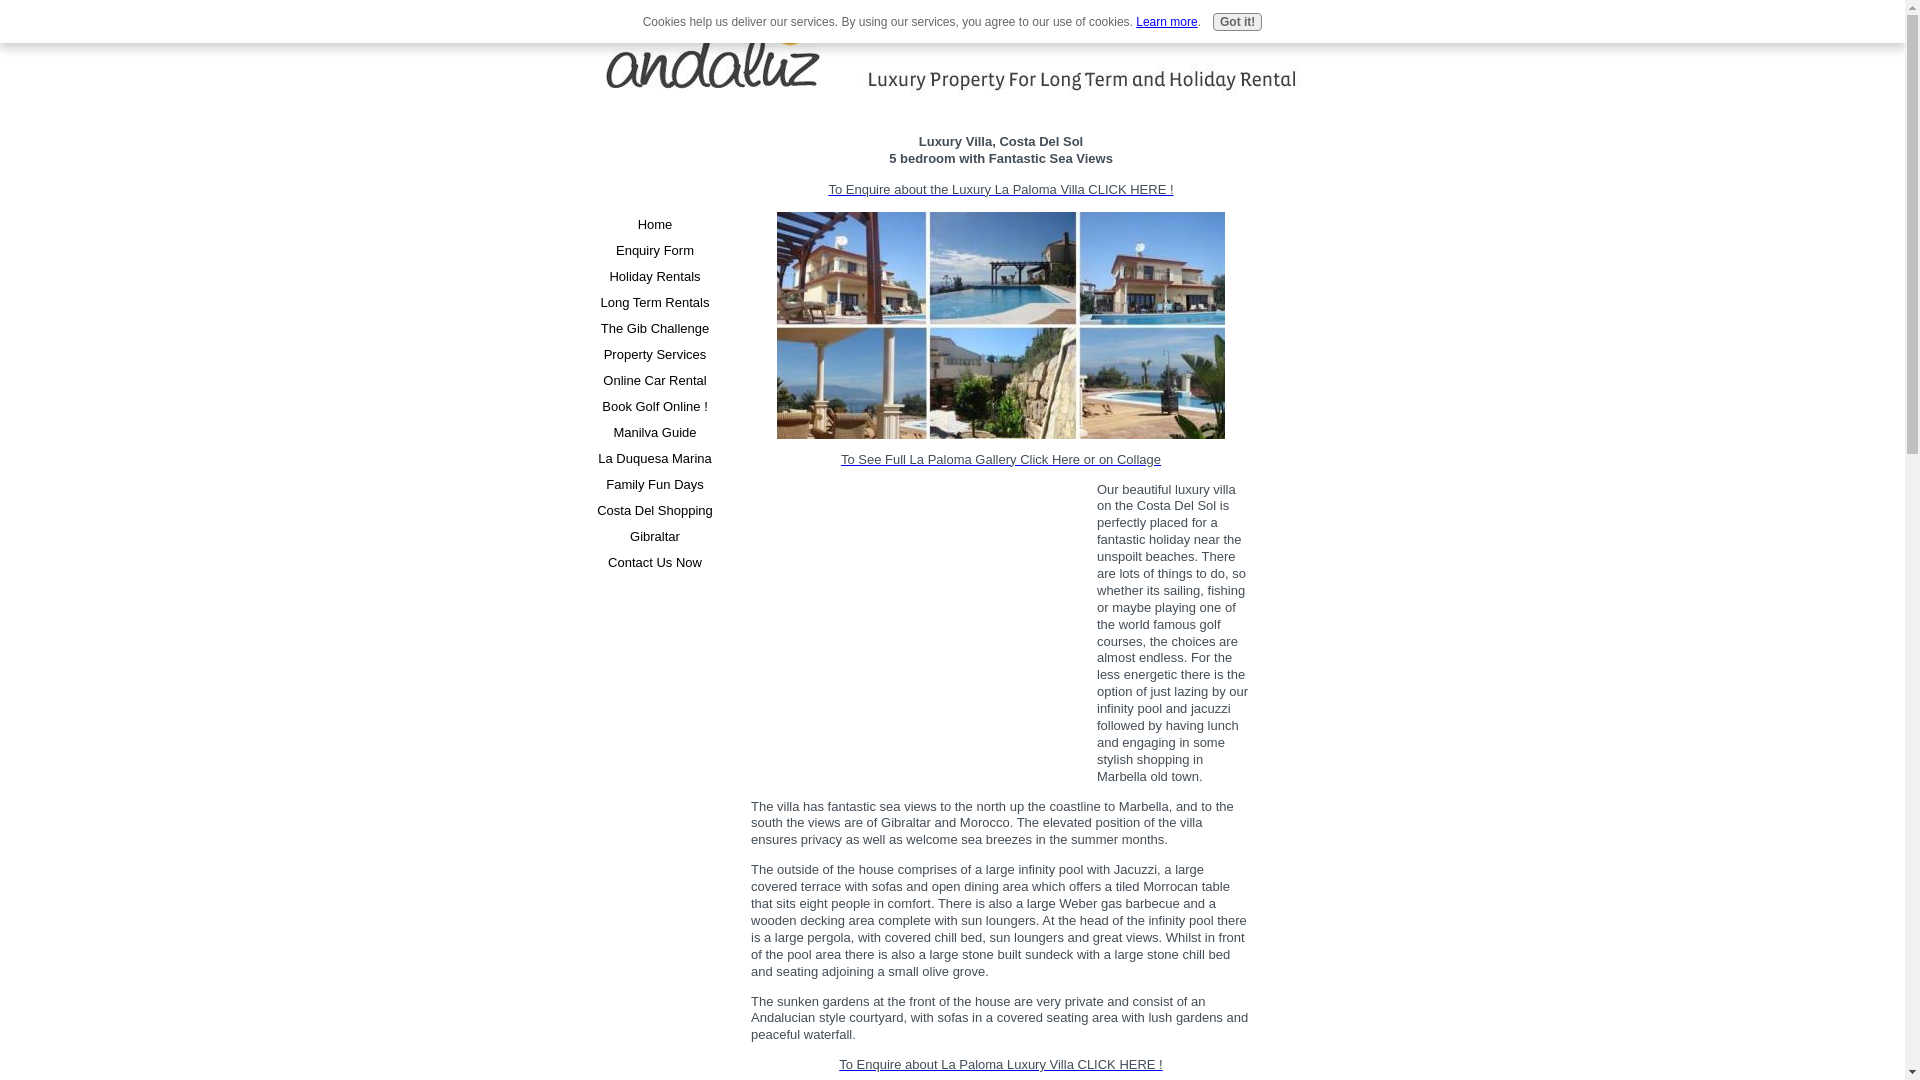  What do you see at coordinates (654, 562) in the screenshot?
I see `Contact Us Now` at bounding box center [654, 562].